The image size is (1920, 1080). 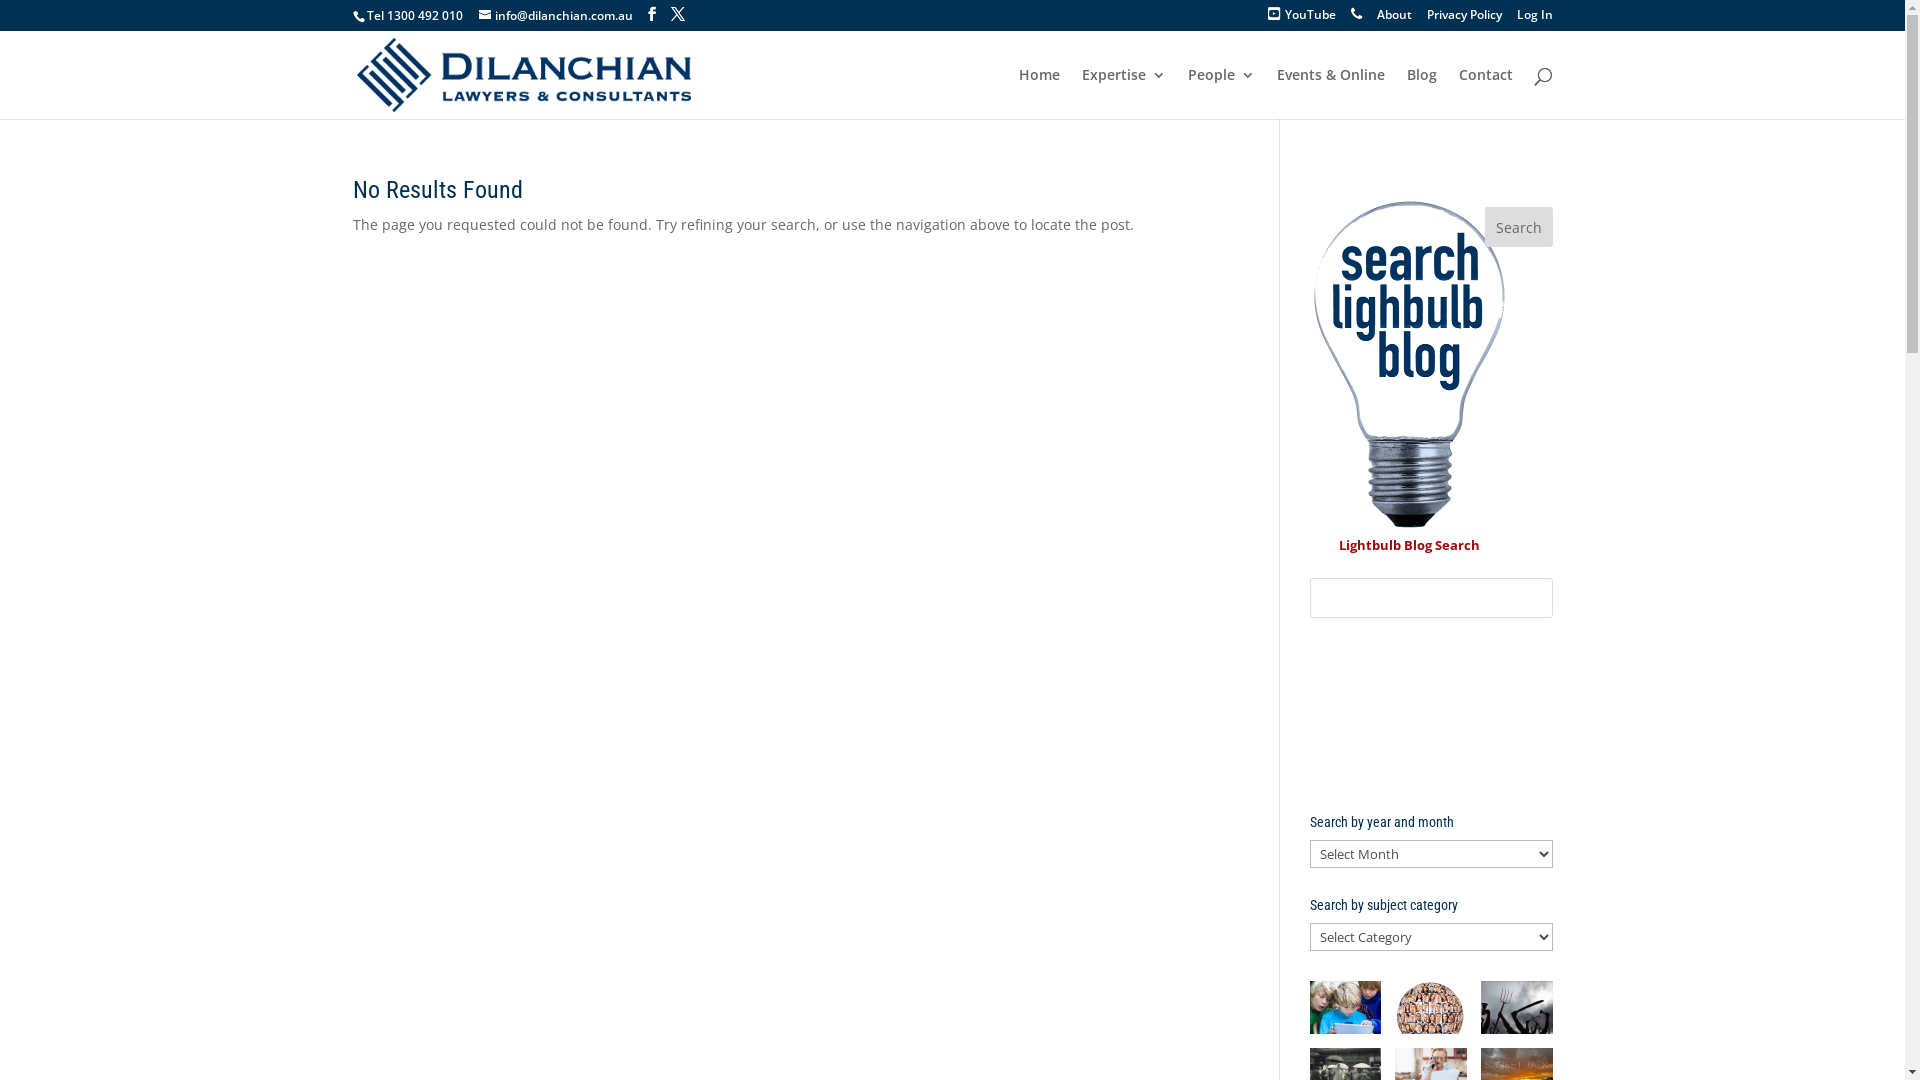 I want to click on Home, so click(x=1038, y=94).